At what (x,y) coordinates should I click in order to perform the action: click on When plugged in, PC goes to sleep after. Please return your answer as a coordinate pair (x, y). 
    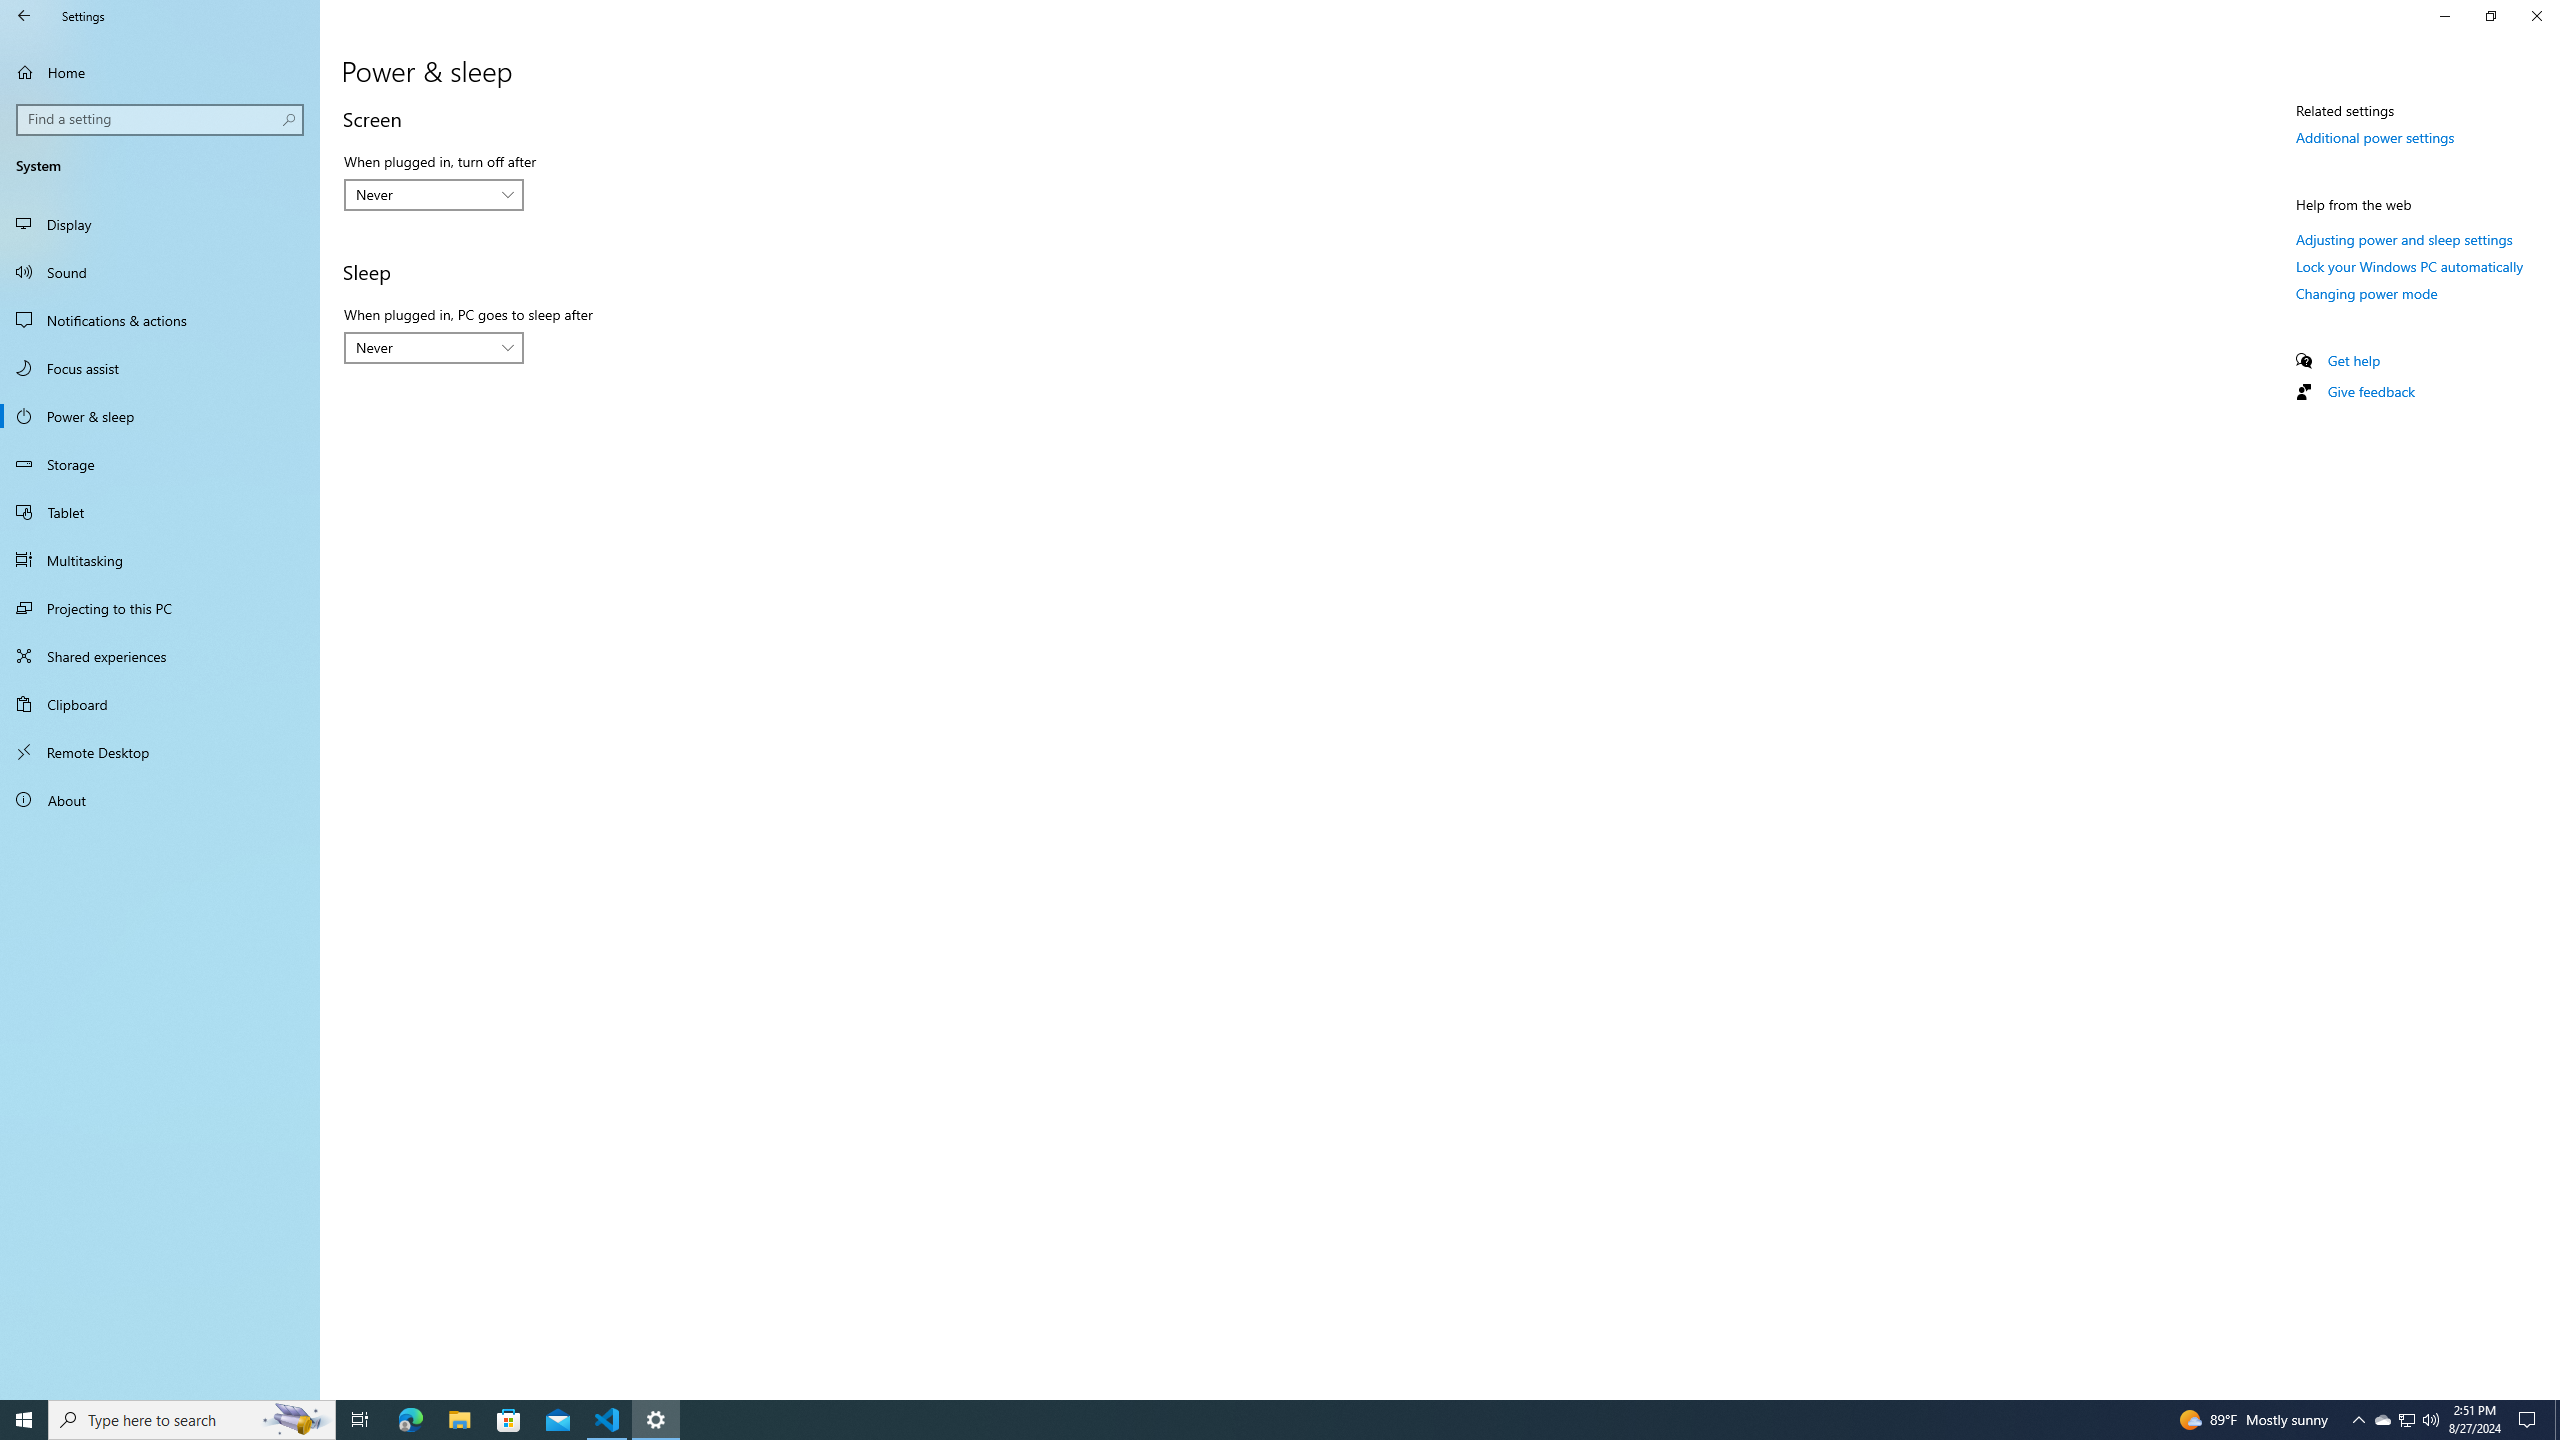
    Looking at the image, I should click on (434, 348).